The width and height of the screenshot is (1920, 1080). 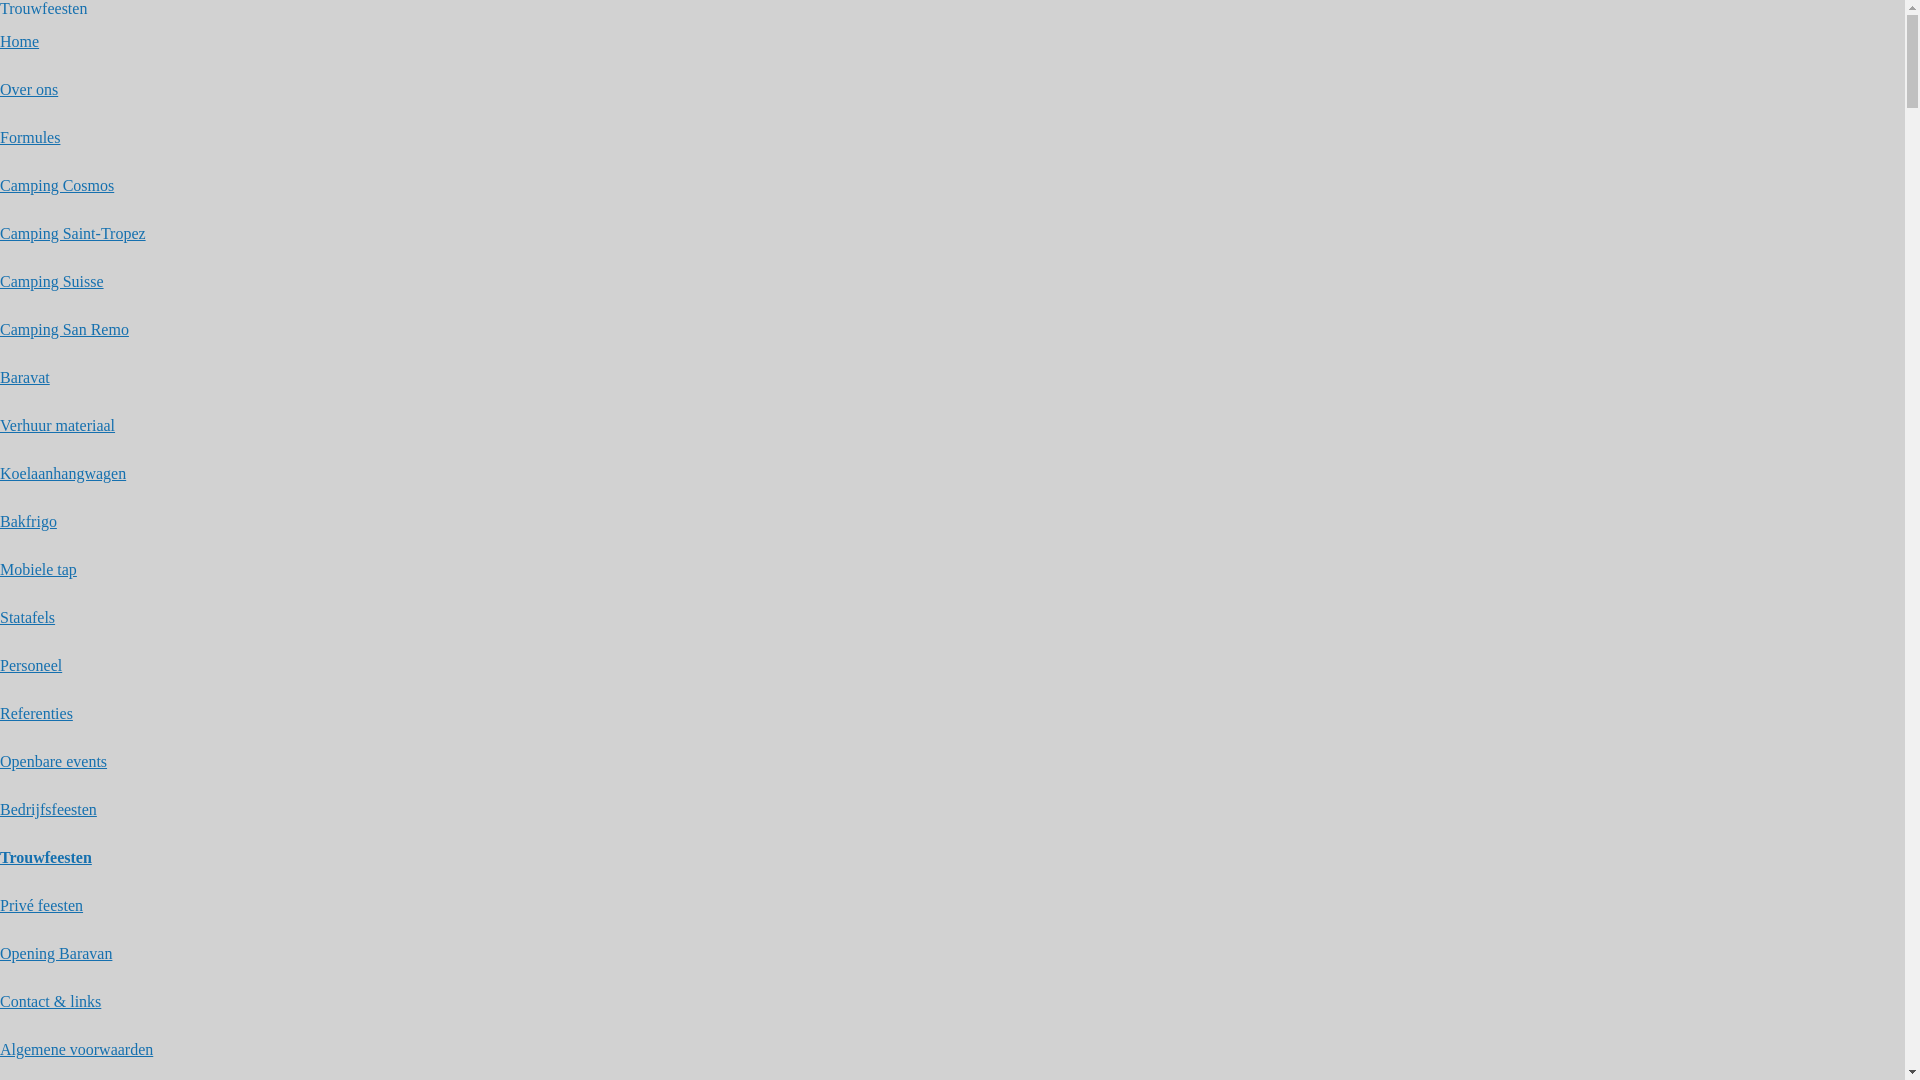 I want to click on Bedrijfsfeesten, so click(x=48, y=810).